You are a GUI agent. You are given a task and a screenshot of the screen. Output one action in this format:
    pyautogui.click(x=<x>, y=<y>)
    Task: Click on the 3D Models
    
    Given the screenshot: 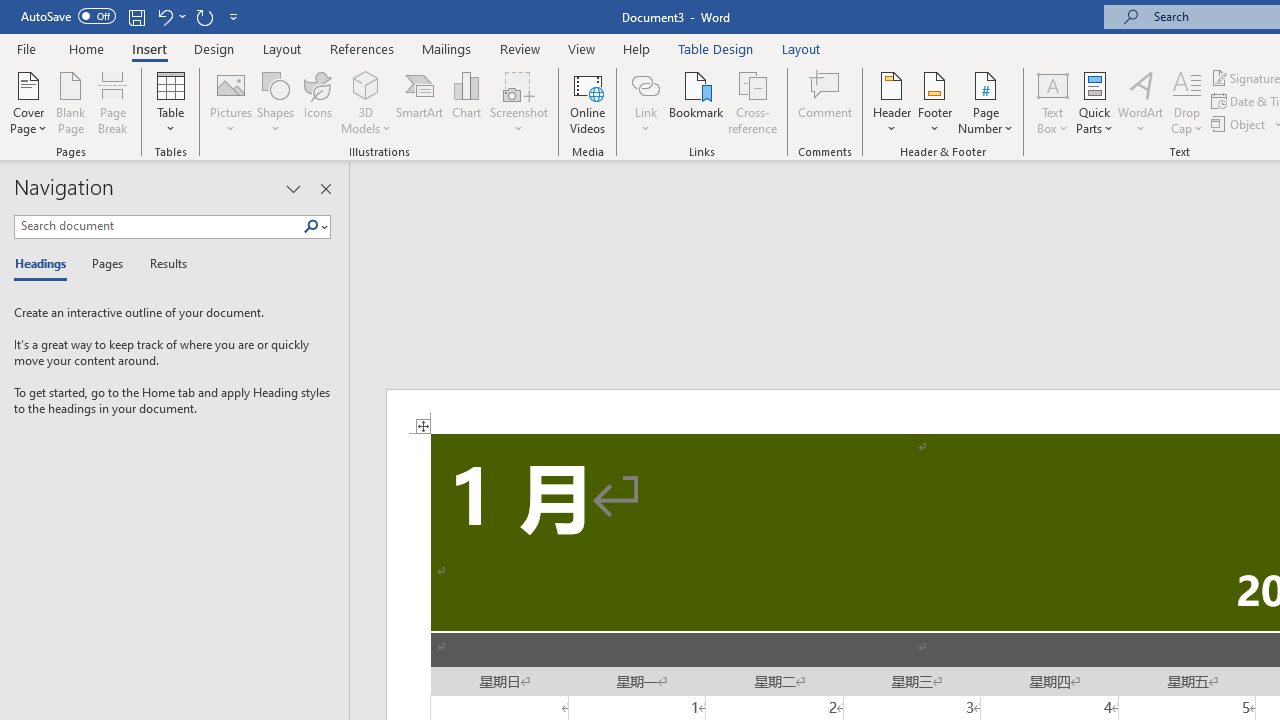 What is the action you would take?
    pyautogui.click(x=366, y=102)
    